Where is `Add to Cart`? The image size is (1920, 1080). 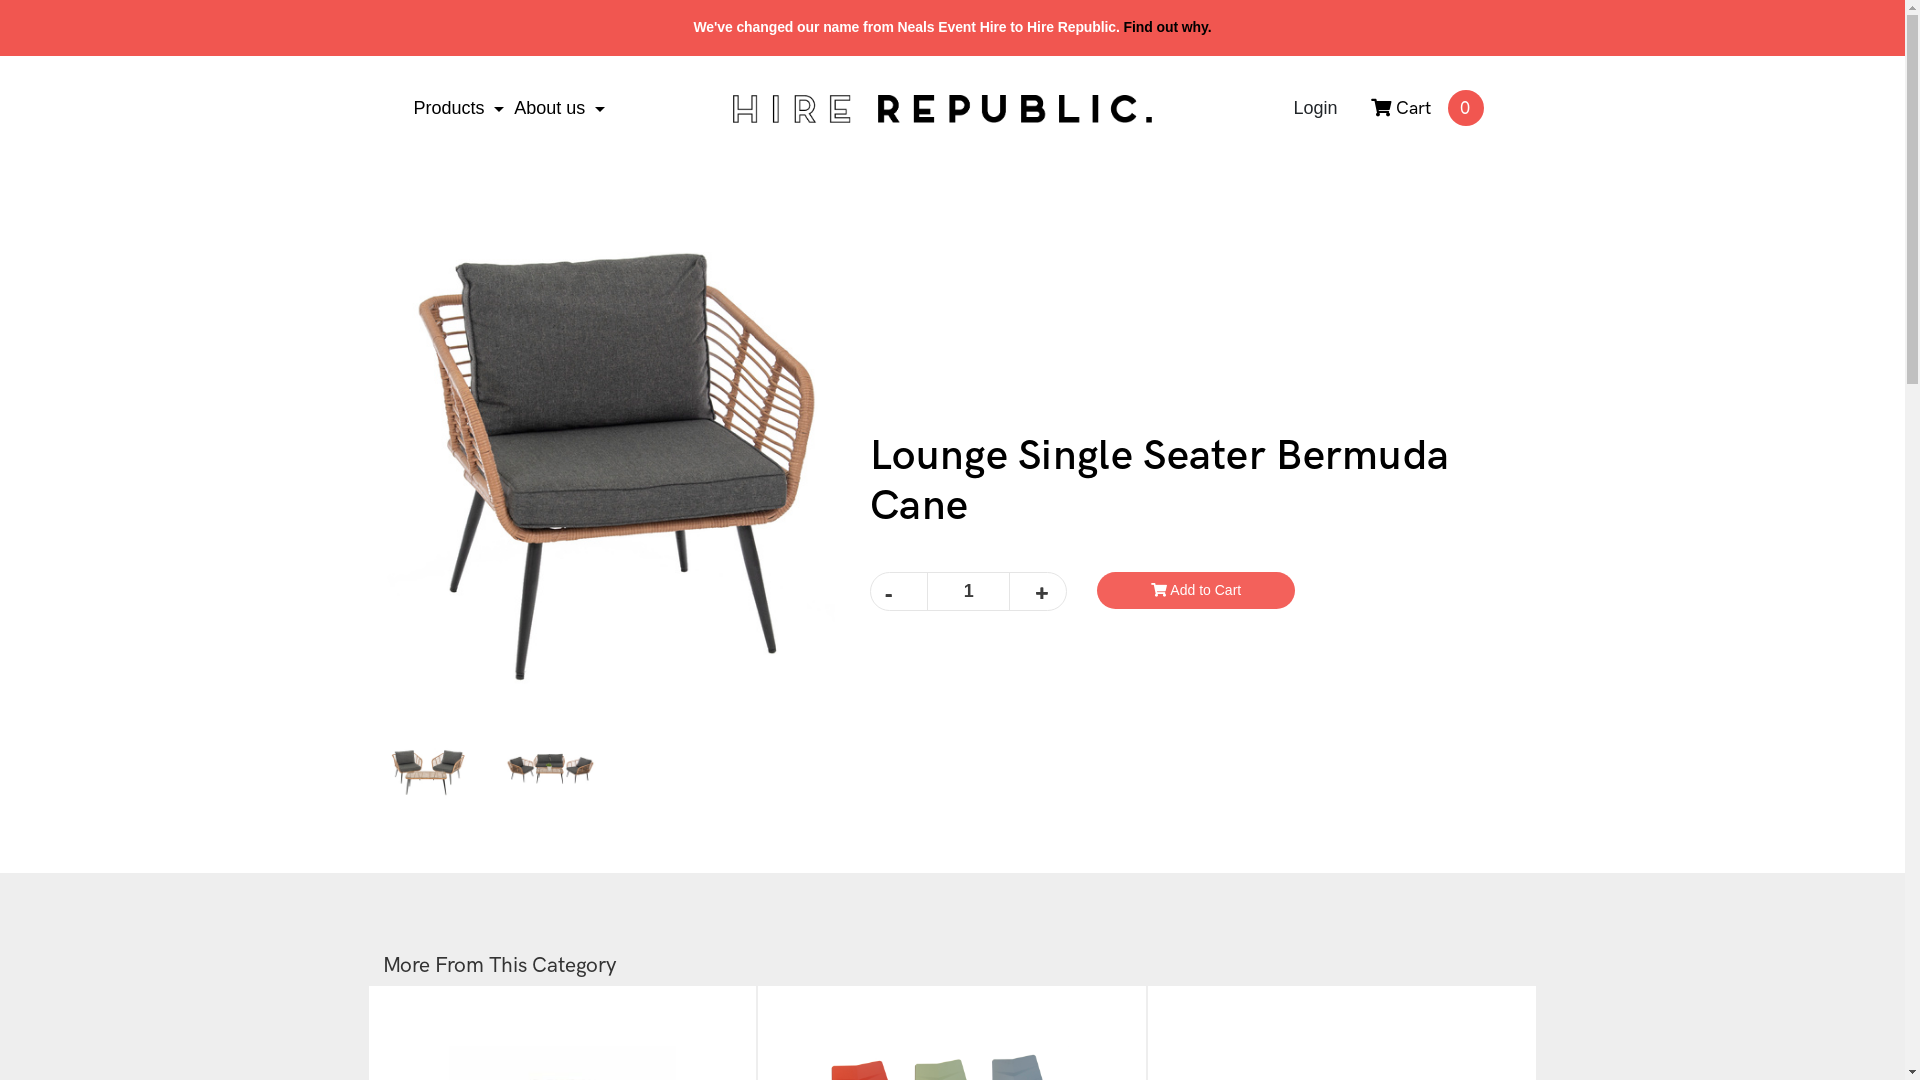
Add to Cart is located at coordinates (1196, 590).